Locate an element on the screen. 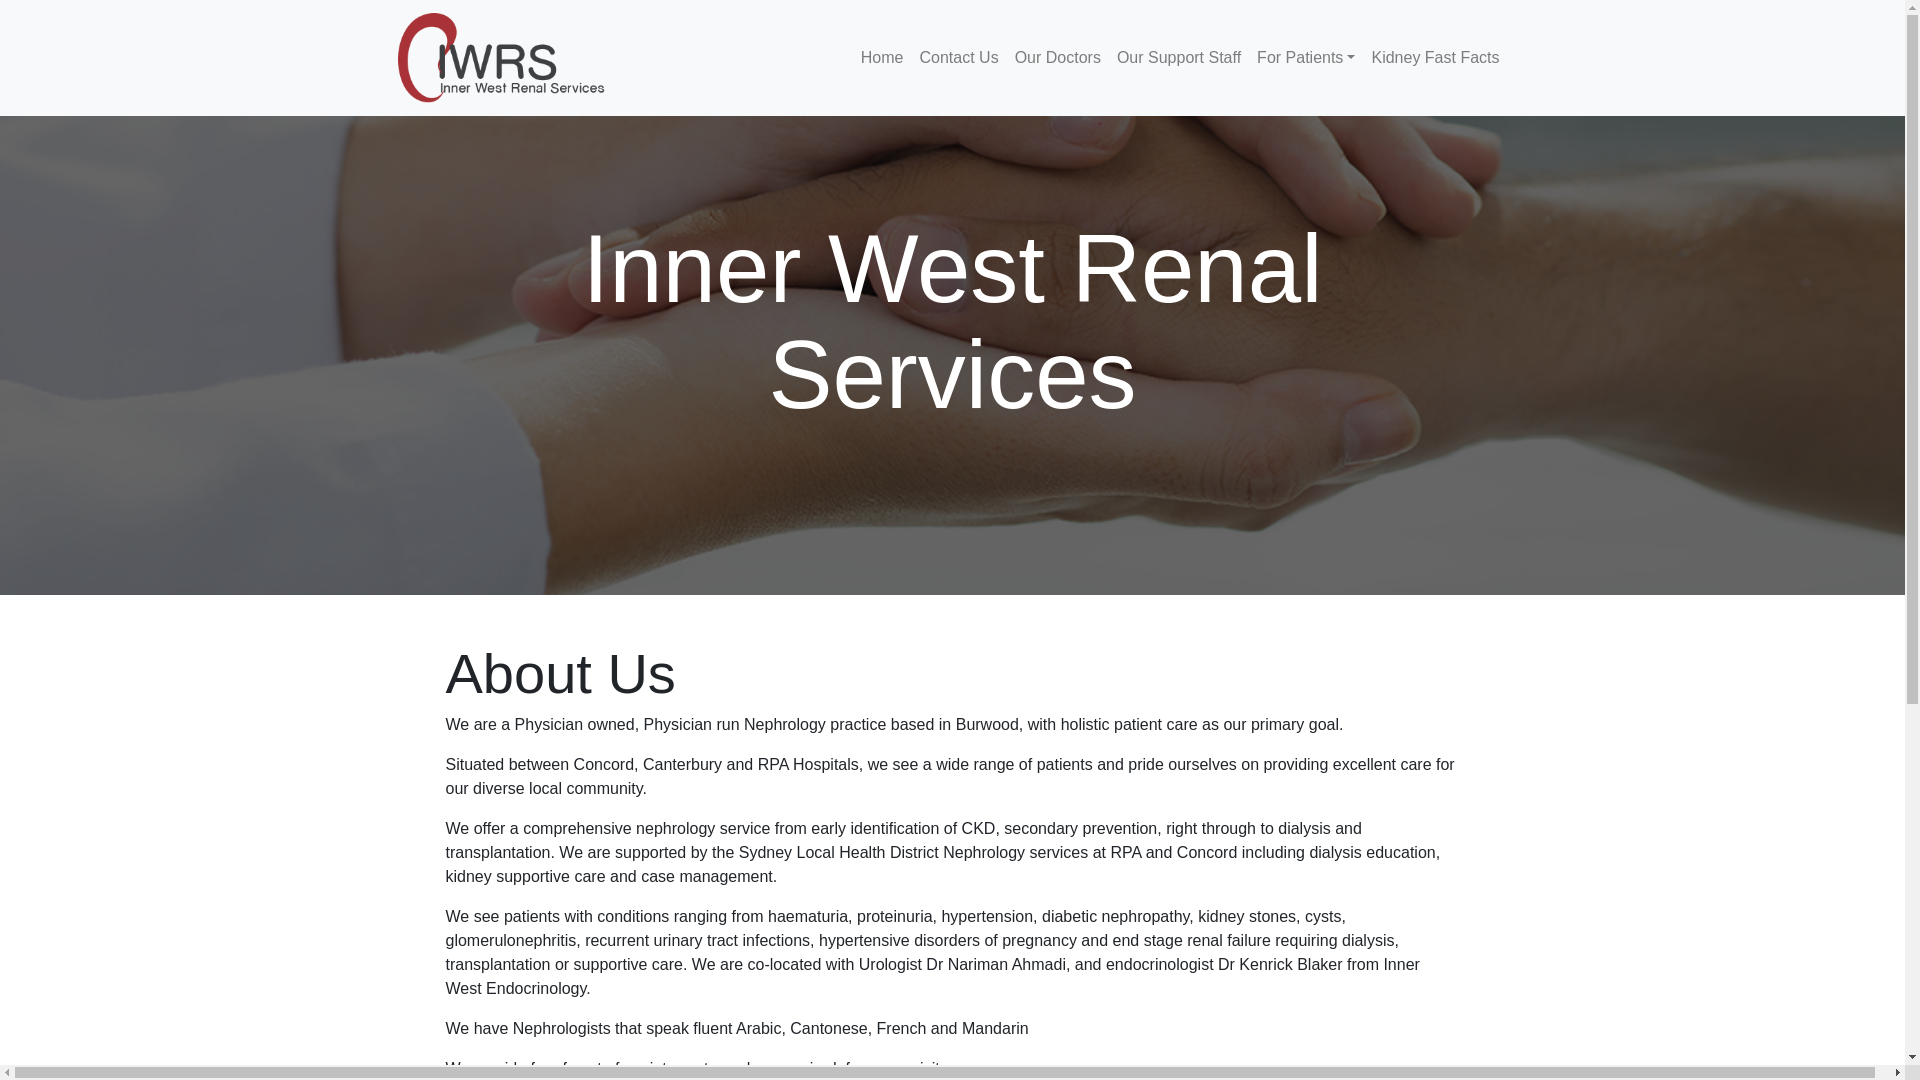 The height and width of the screenshot is (1080, 1920). Kidney Fast Facts is located at coordinates (1435, 58).